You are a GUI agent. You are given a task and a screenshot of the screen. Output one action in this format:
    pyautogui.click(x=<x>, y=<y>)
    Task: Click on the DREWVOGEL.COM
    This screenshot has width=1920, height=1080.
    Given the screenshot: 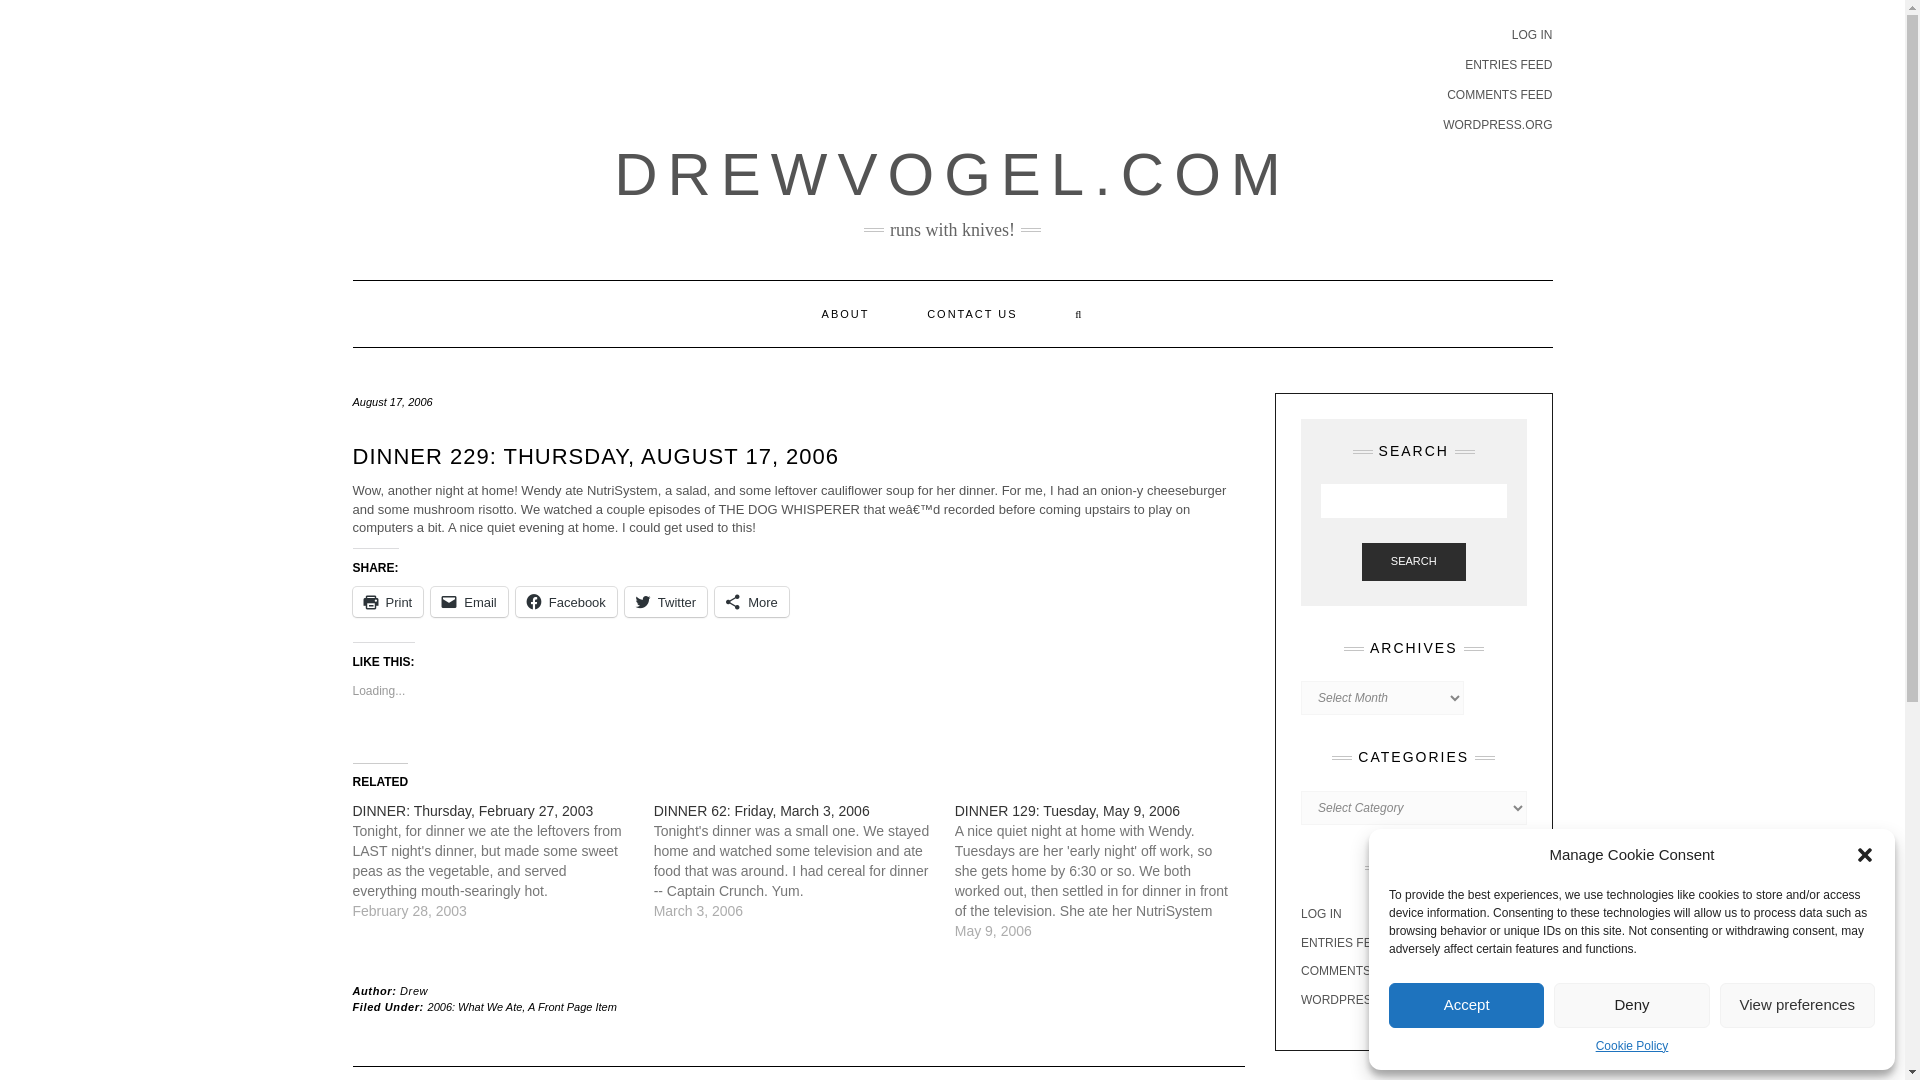 What is the action you would take?
    pyautogui.click(x=952, y=174)
    